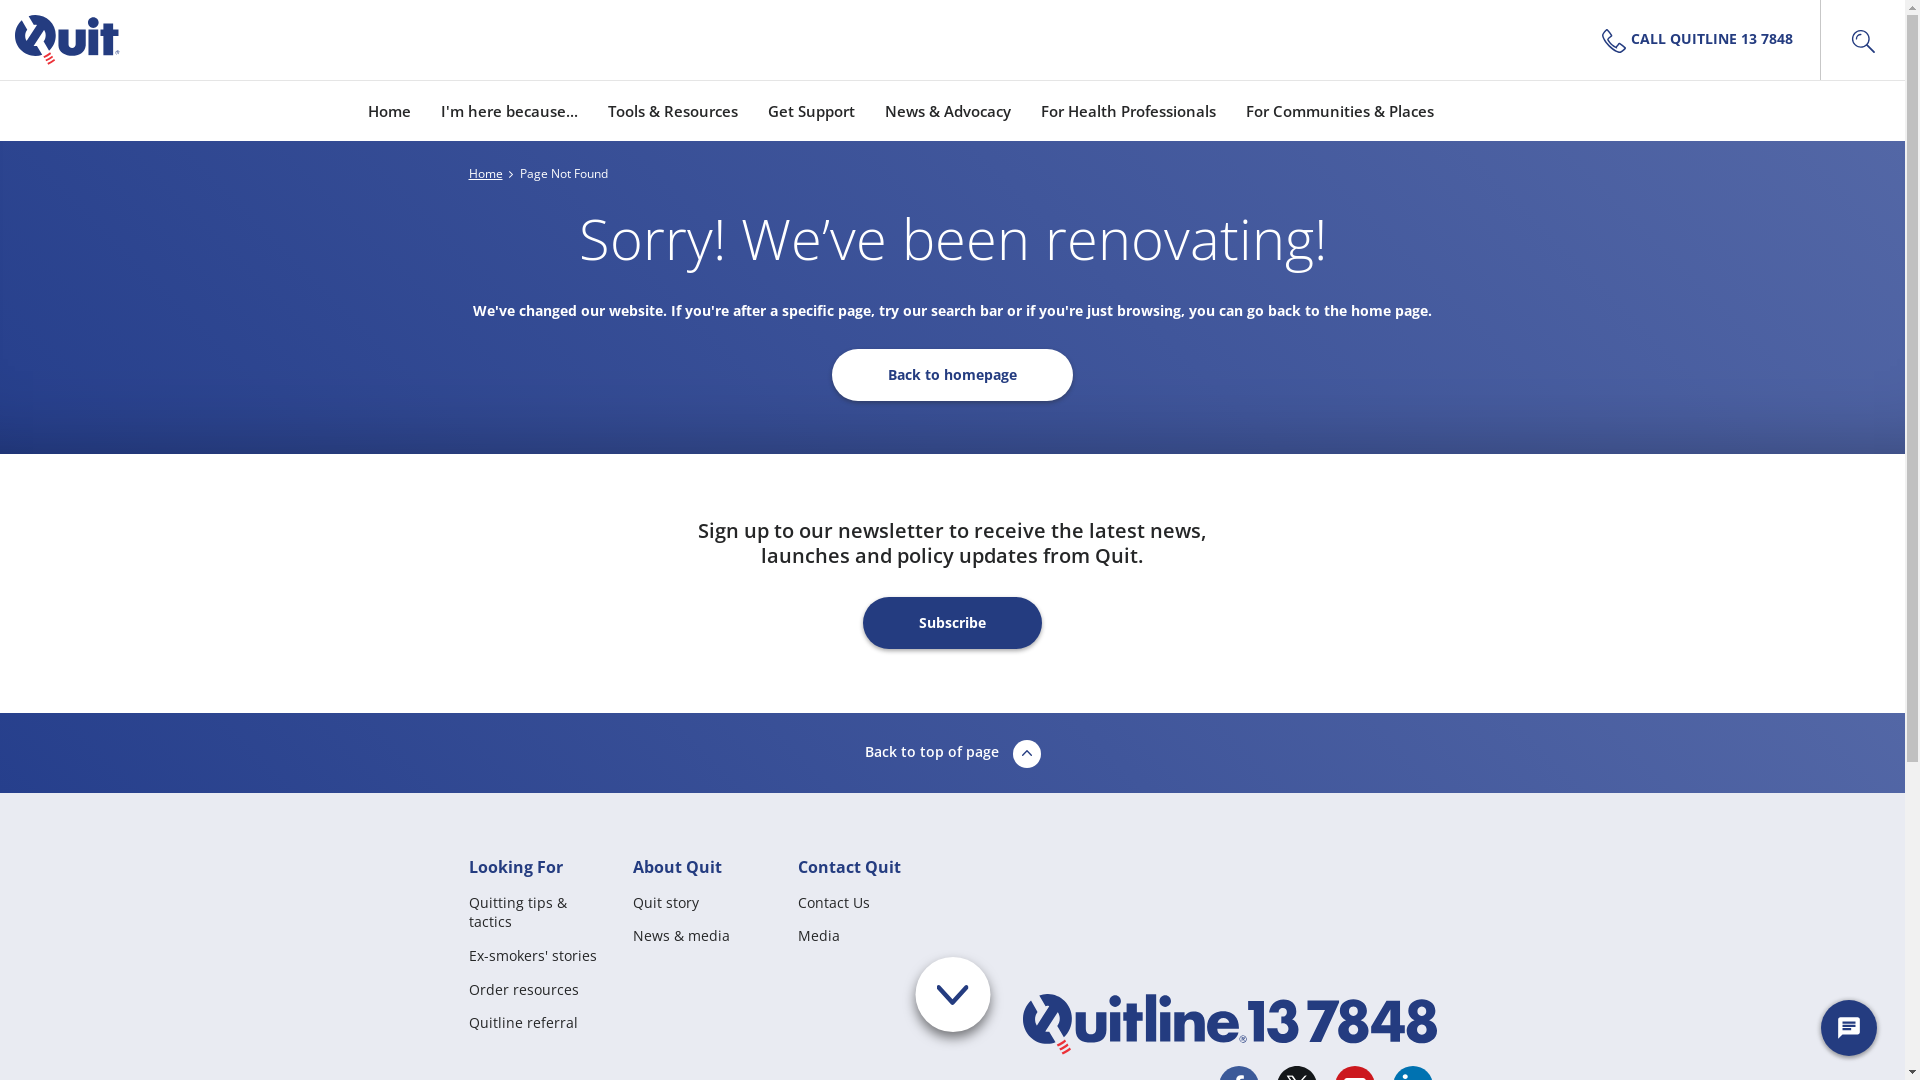 The image size is (1920, 1080). I want to click on Contact Us, so click(834, 902).